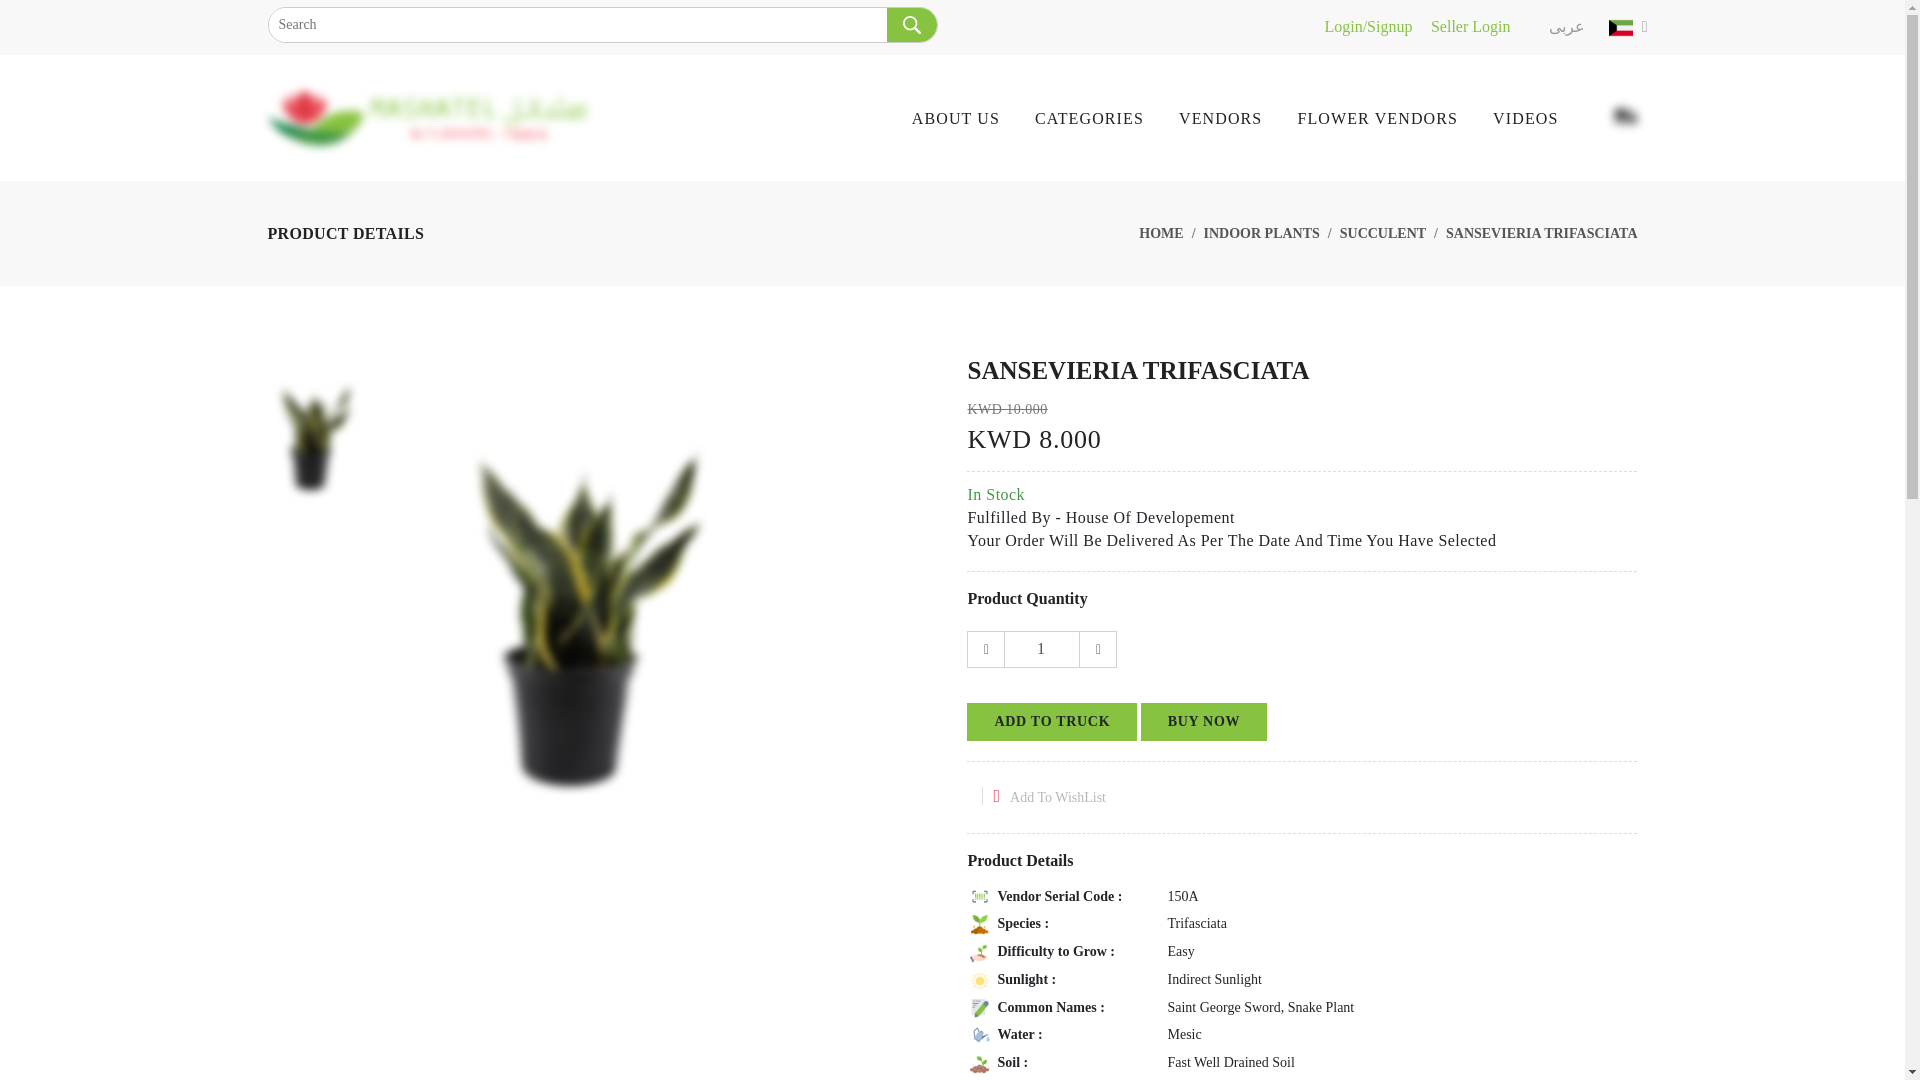 The width and height of the screenshot is (1920, 1080). I want to click on ABOUT US, so click(973, 118).